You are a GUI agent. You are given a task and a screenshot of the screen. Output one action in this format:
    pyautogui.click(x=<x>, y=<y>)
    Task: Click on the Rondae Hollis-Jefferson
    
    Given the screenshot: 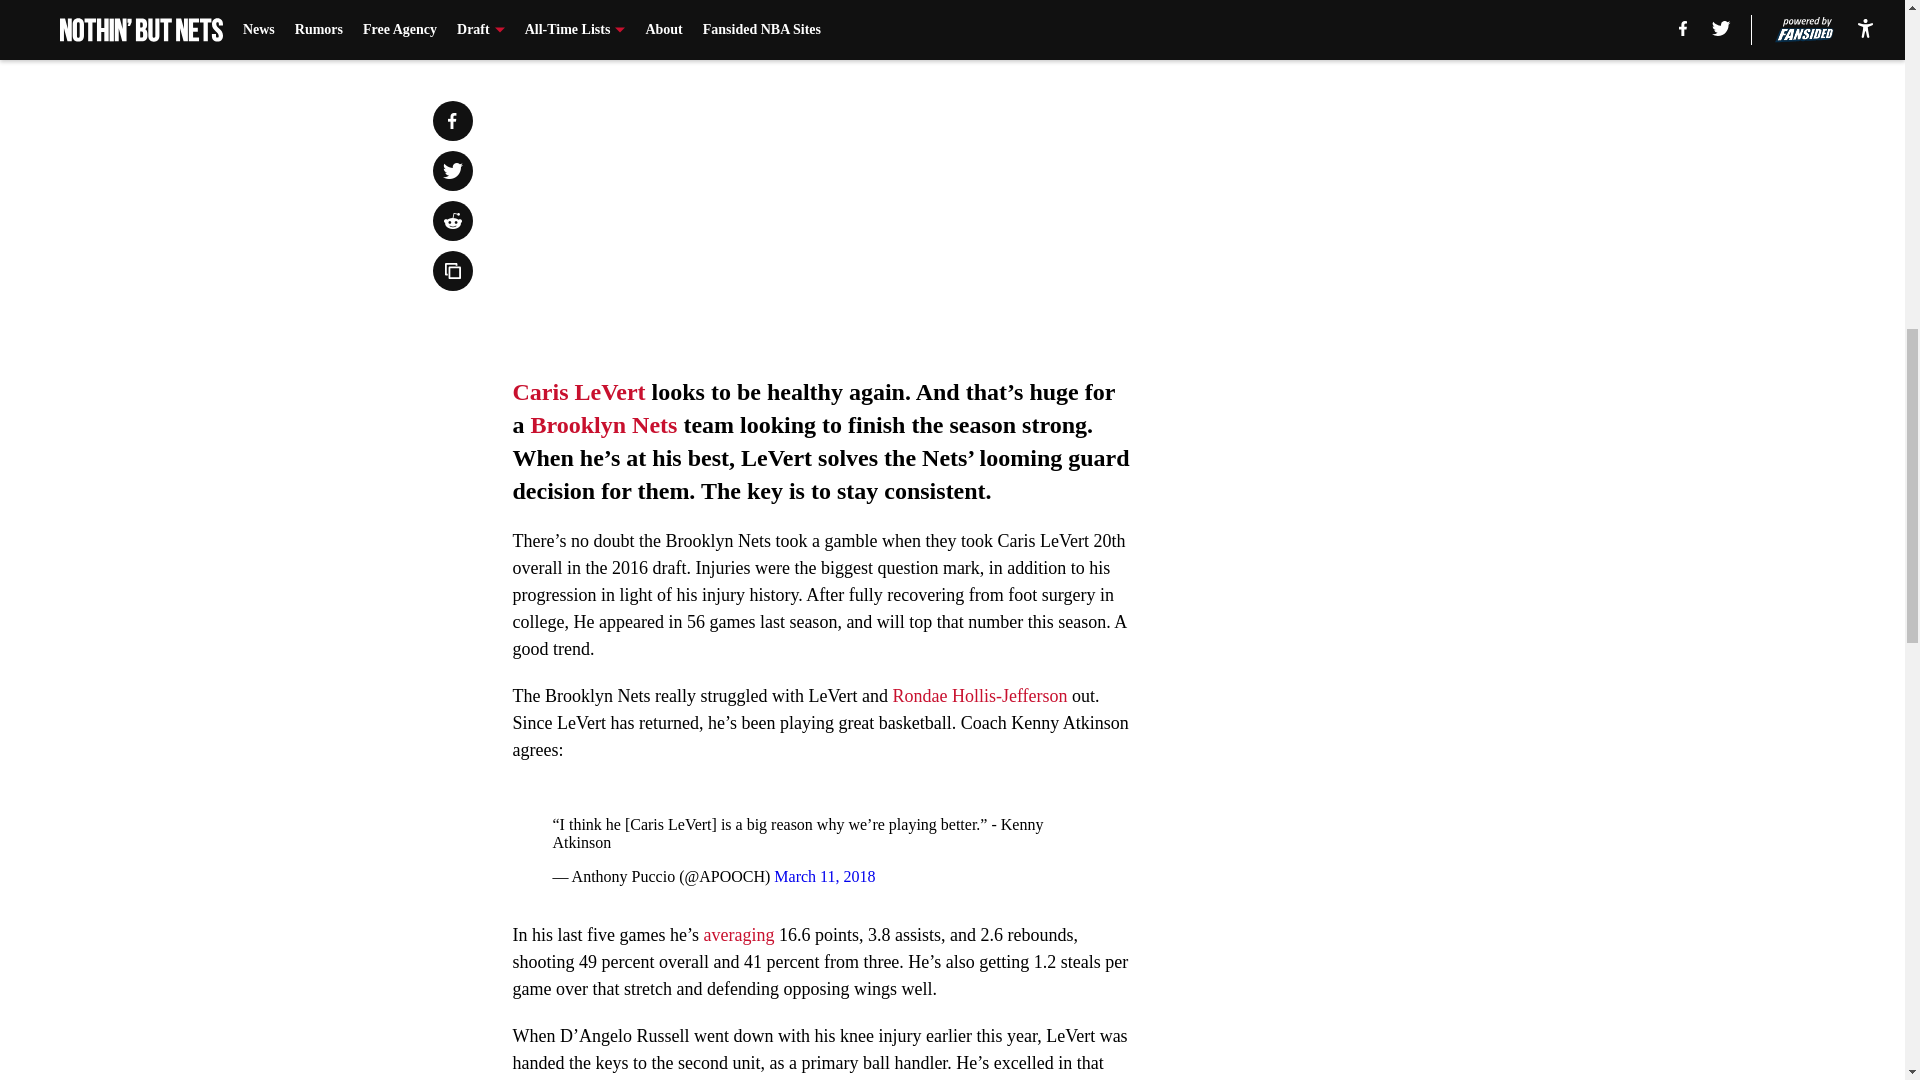 What is the action you would take?
    pyautogui.click(x=980, y=696)
    